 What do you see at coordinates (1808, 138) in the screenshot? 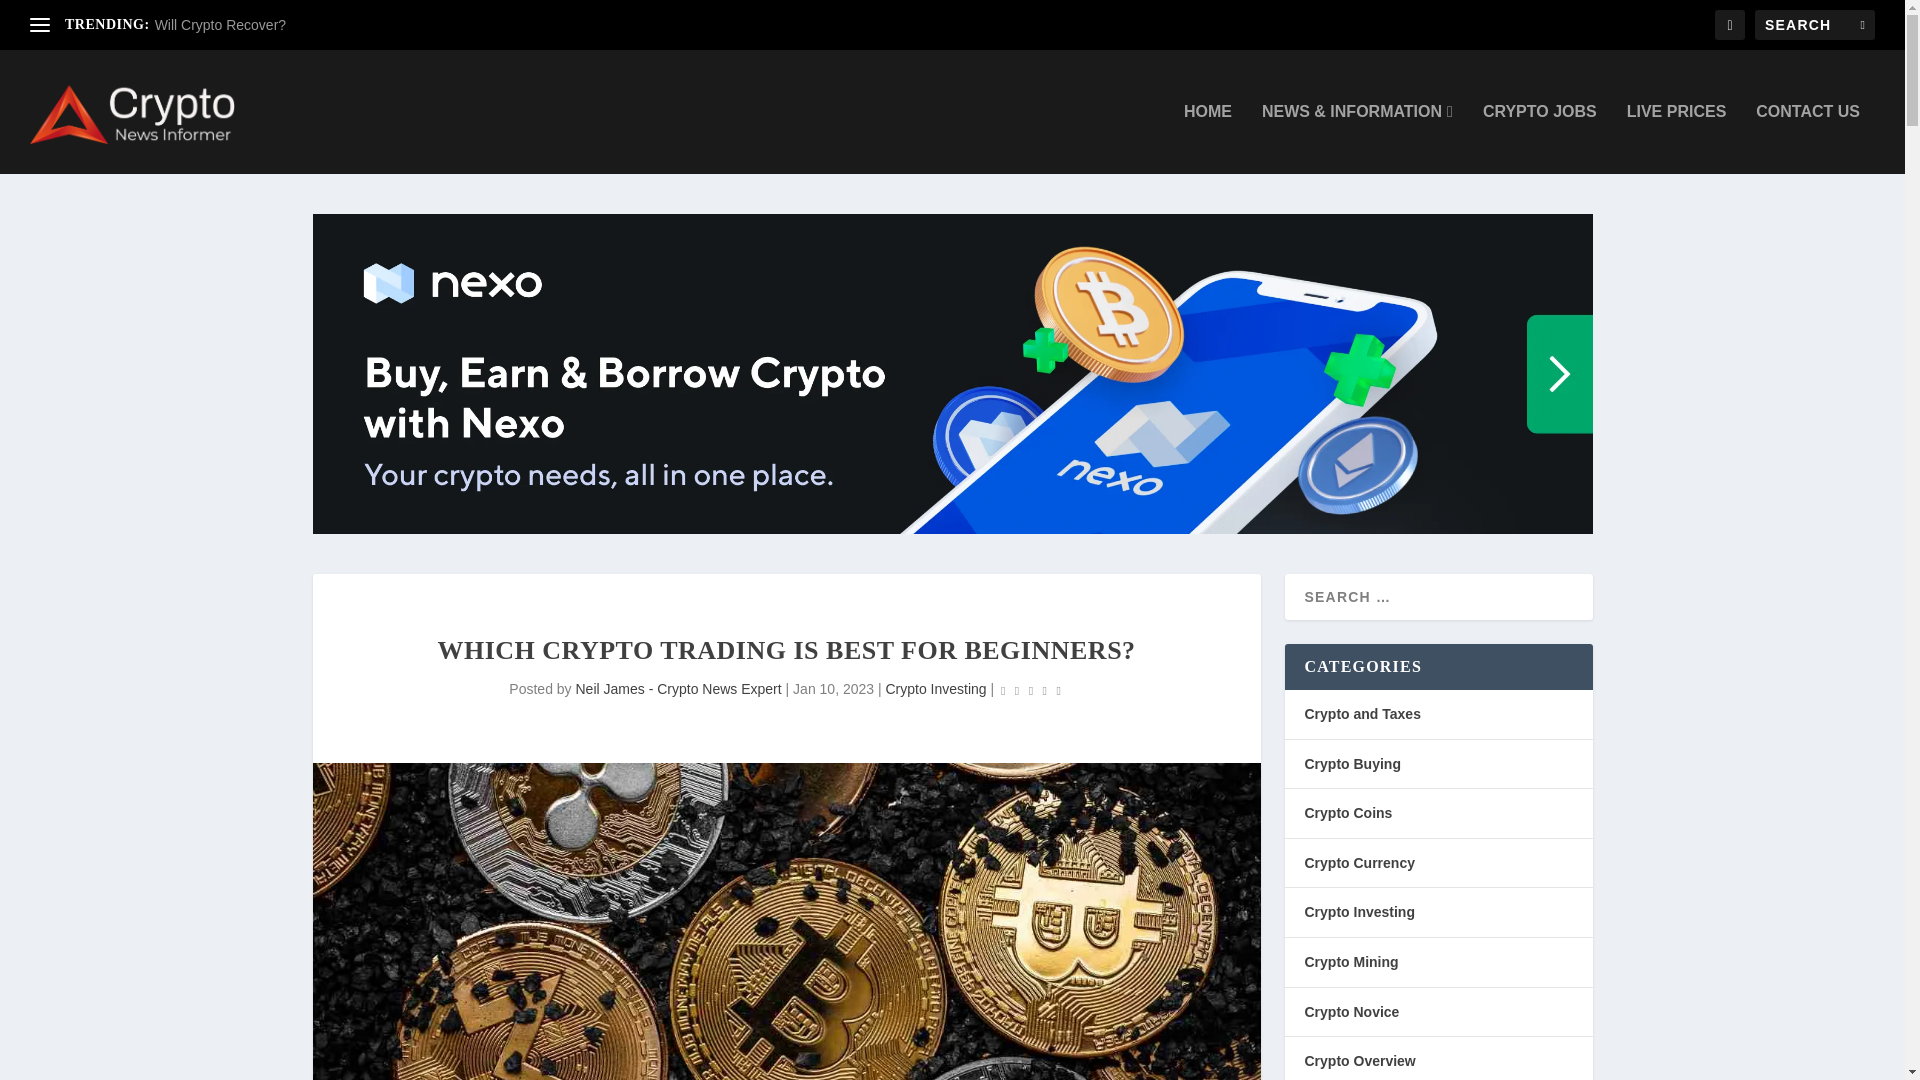
I see `CONTACT US` at bounding box center [1808, 138].